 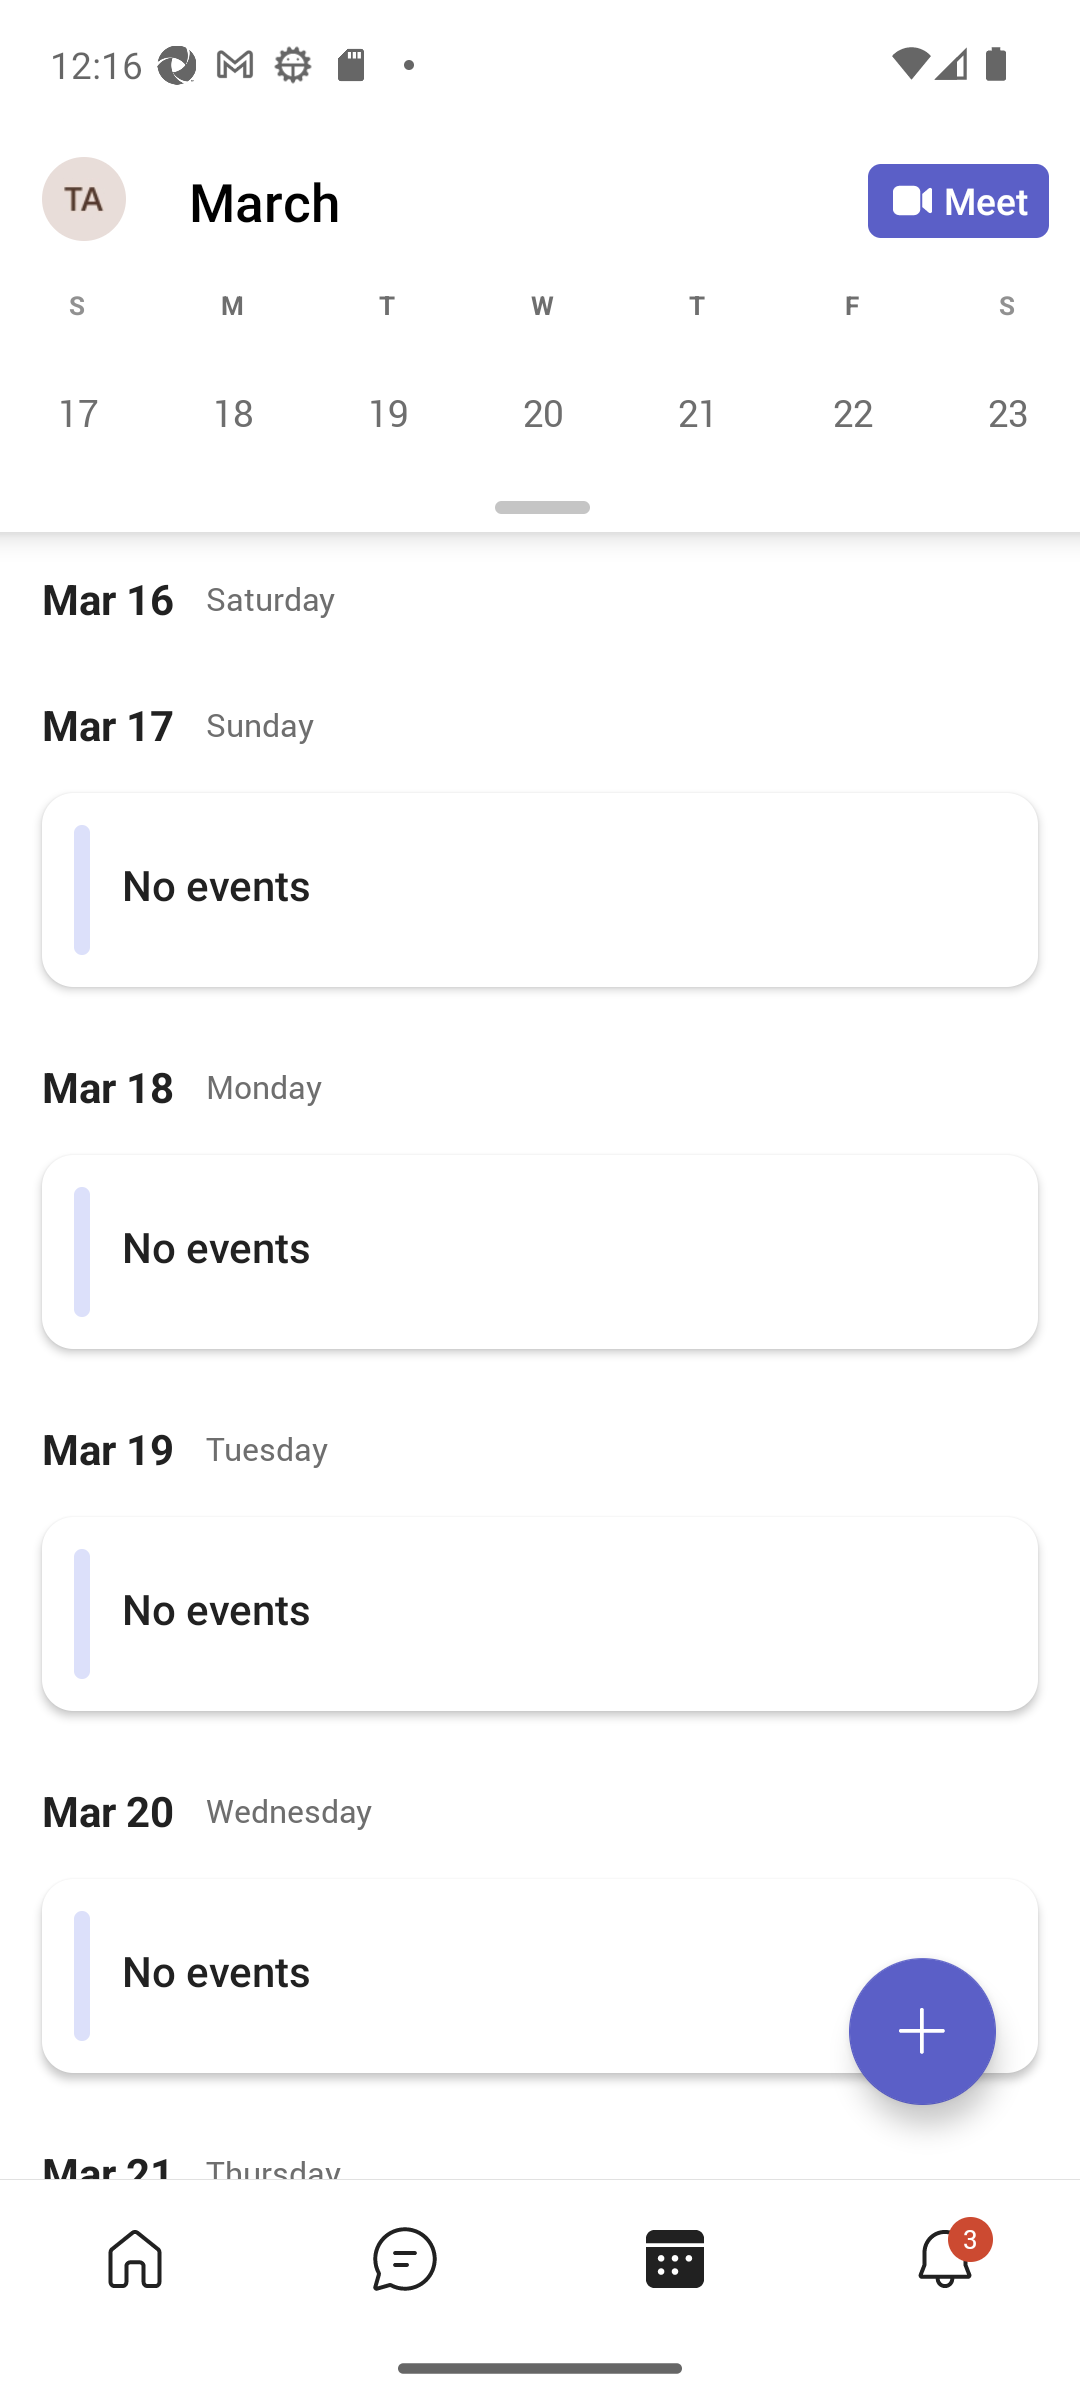 What do you see at coordinates (528, 201) in the screenshot?
I see `March March Calendar Agenda View` at bounding box center [528, 201].